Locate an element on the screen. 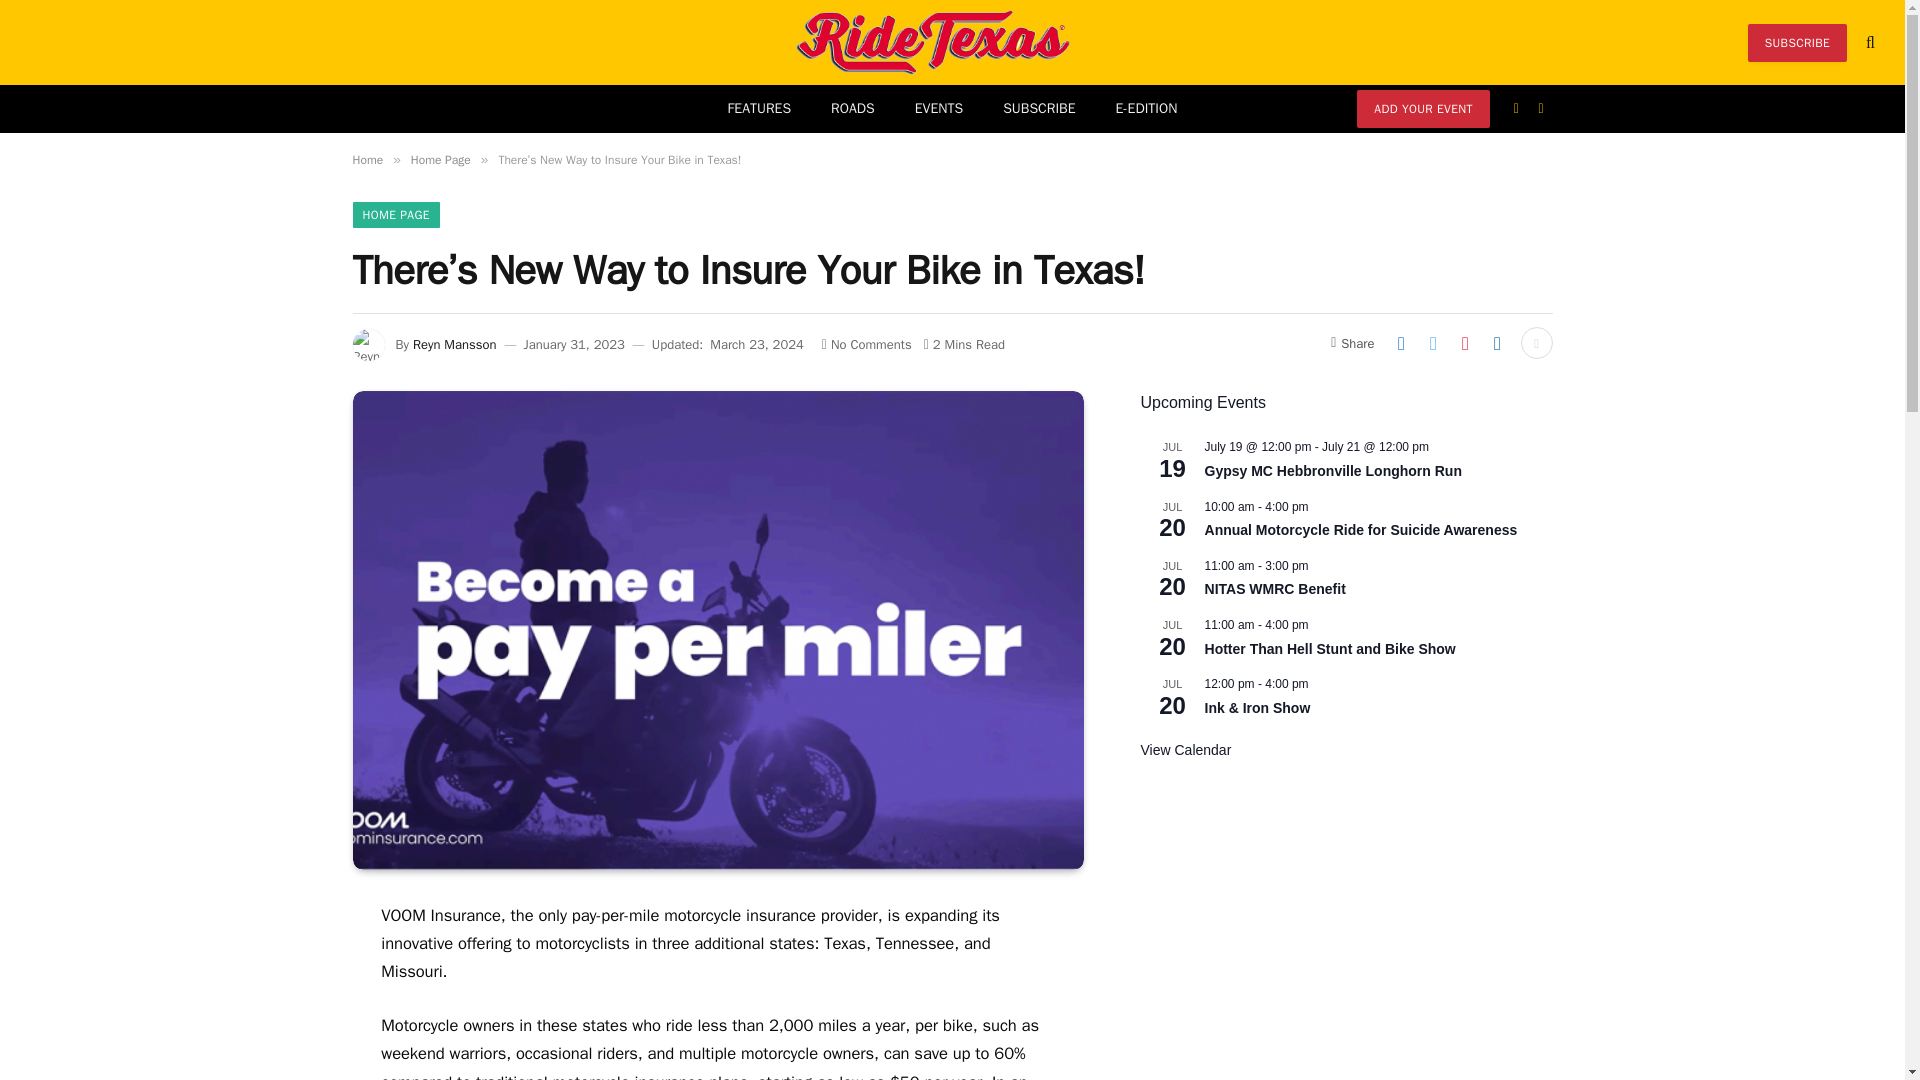  ROADS is located at coordinates (852, 108).